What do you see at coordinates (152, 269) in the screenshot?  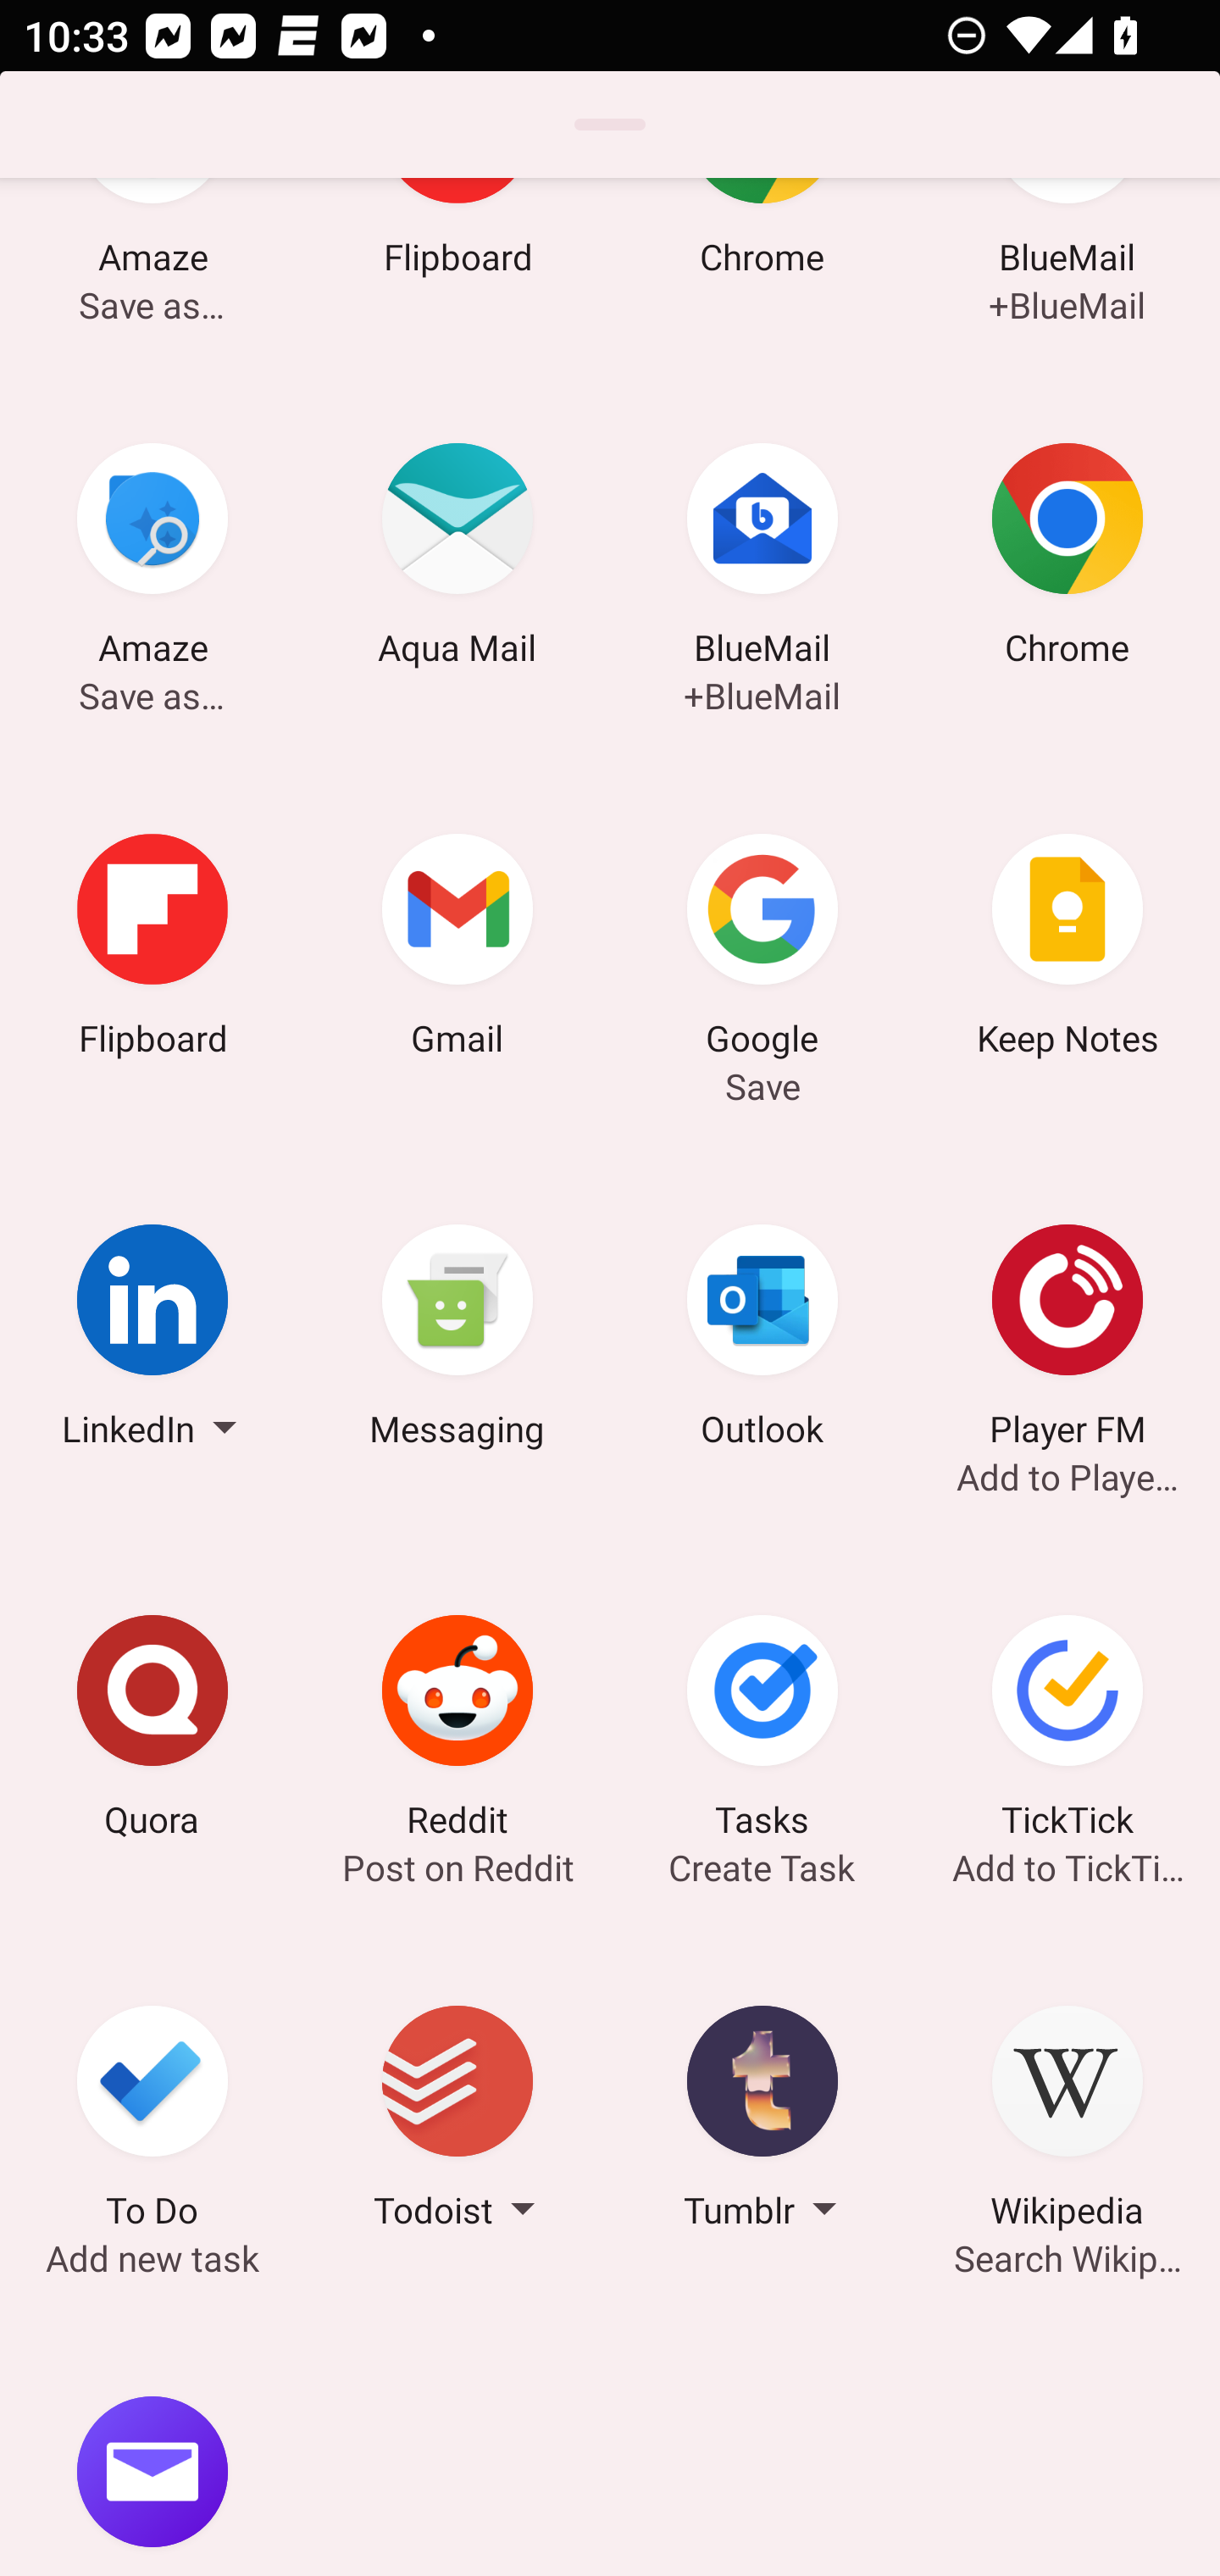 I see `Amaze Save as…` at bounding box center [152, 269].